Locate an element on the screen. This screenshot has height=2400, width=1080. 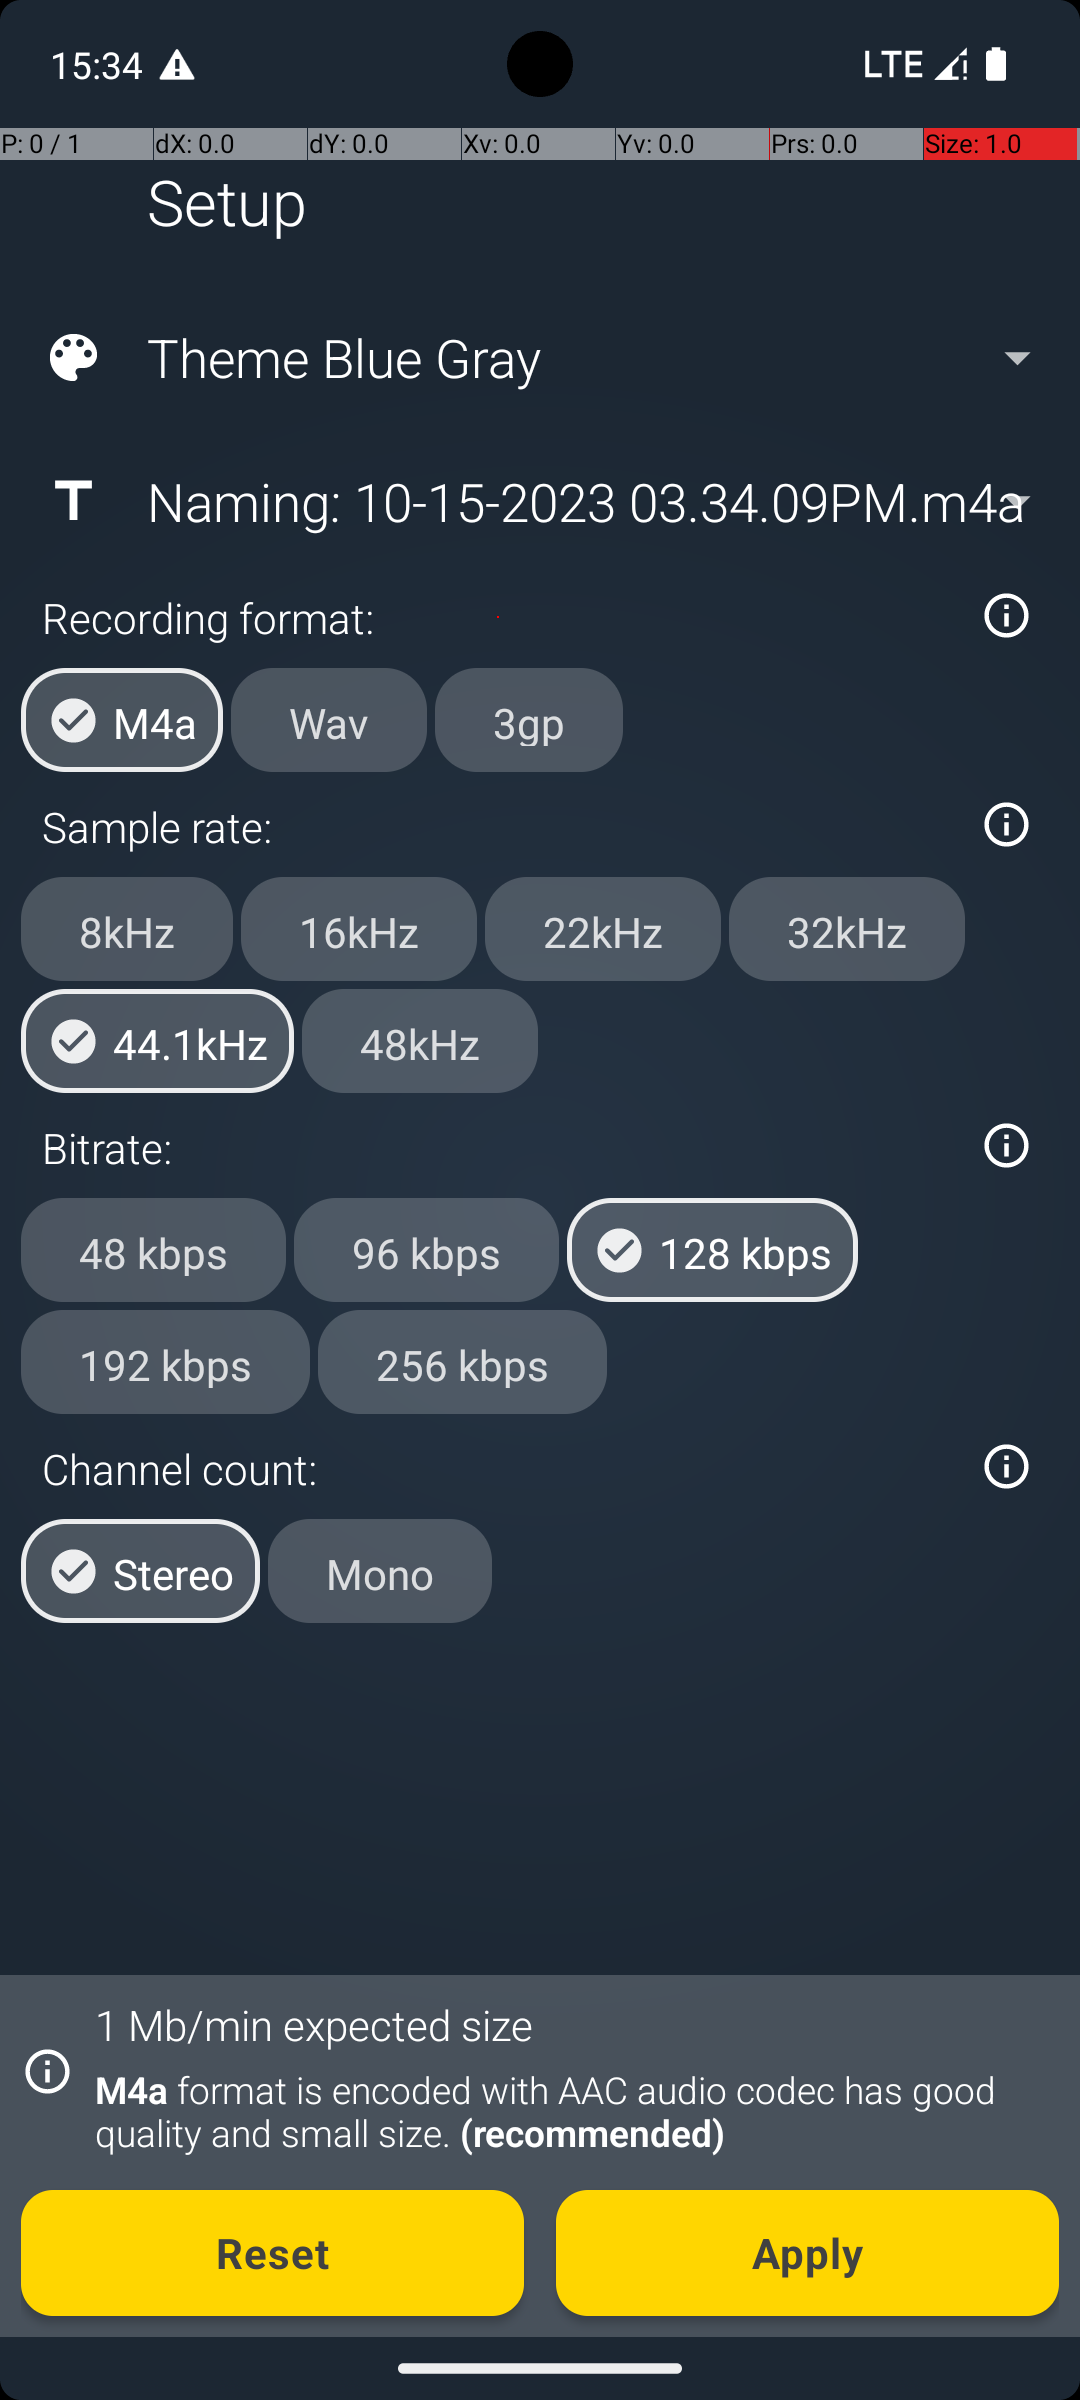
192 kbps is located at coordinates (166, 1361).